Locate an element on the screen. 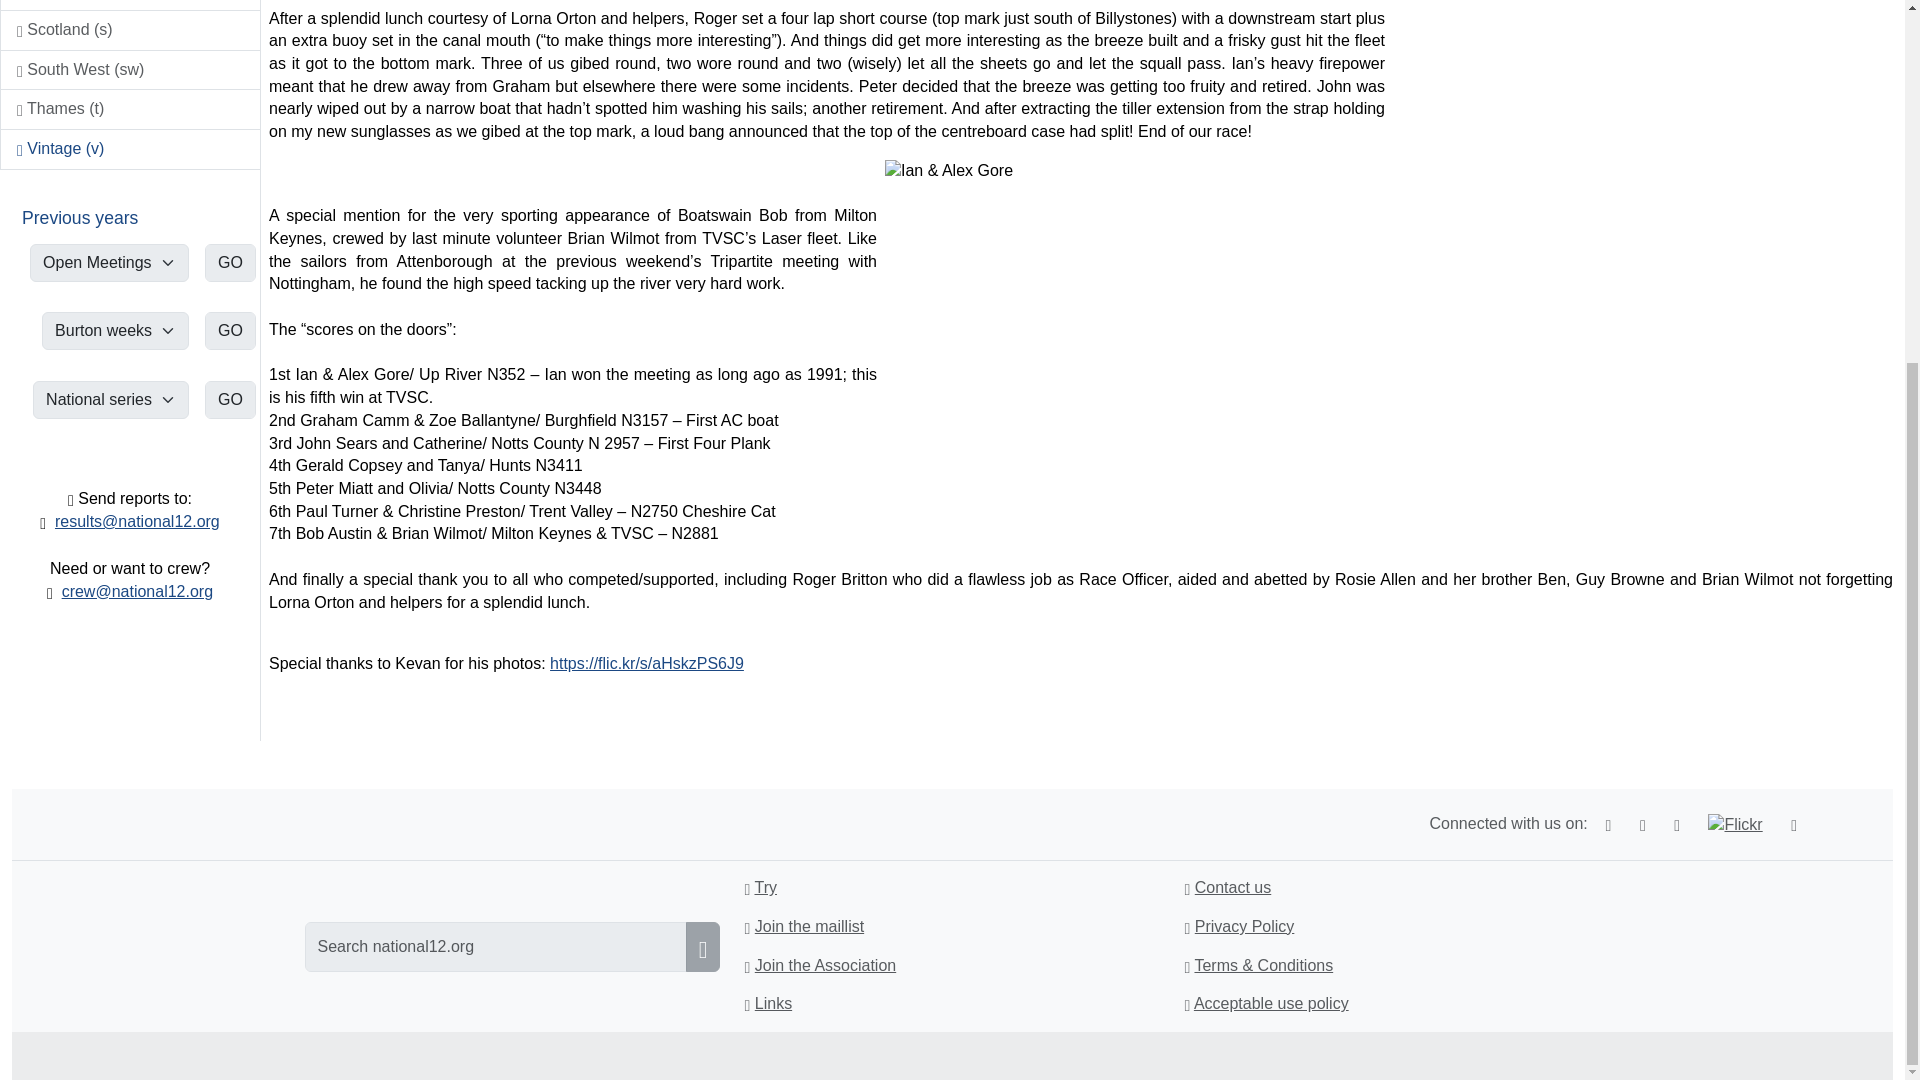  Join the maillist is located at coordinates (809, 926).